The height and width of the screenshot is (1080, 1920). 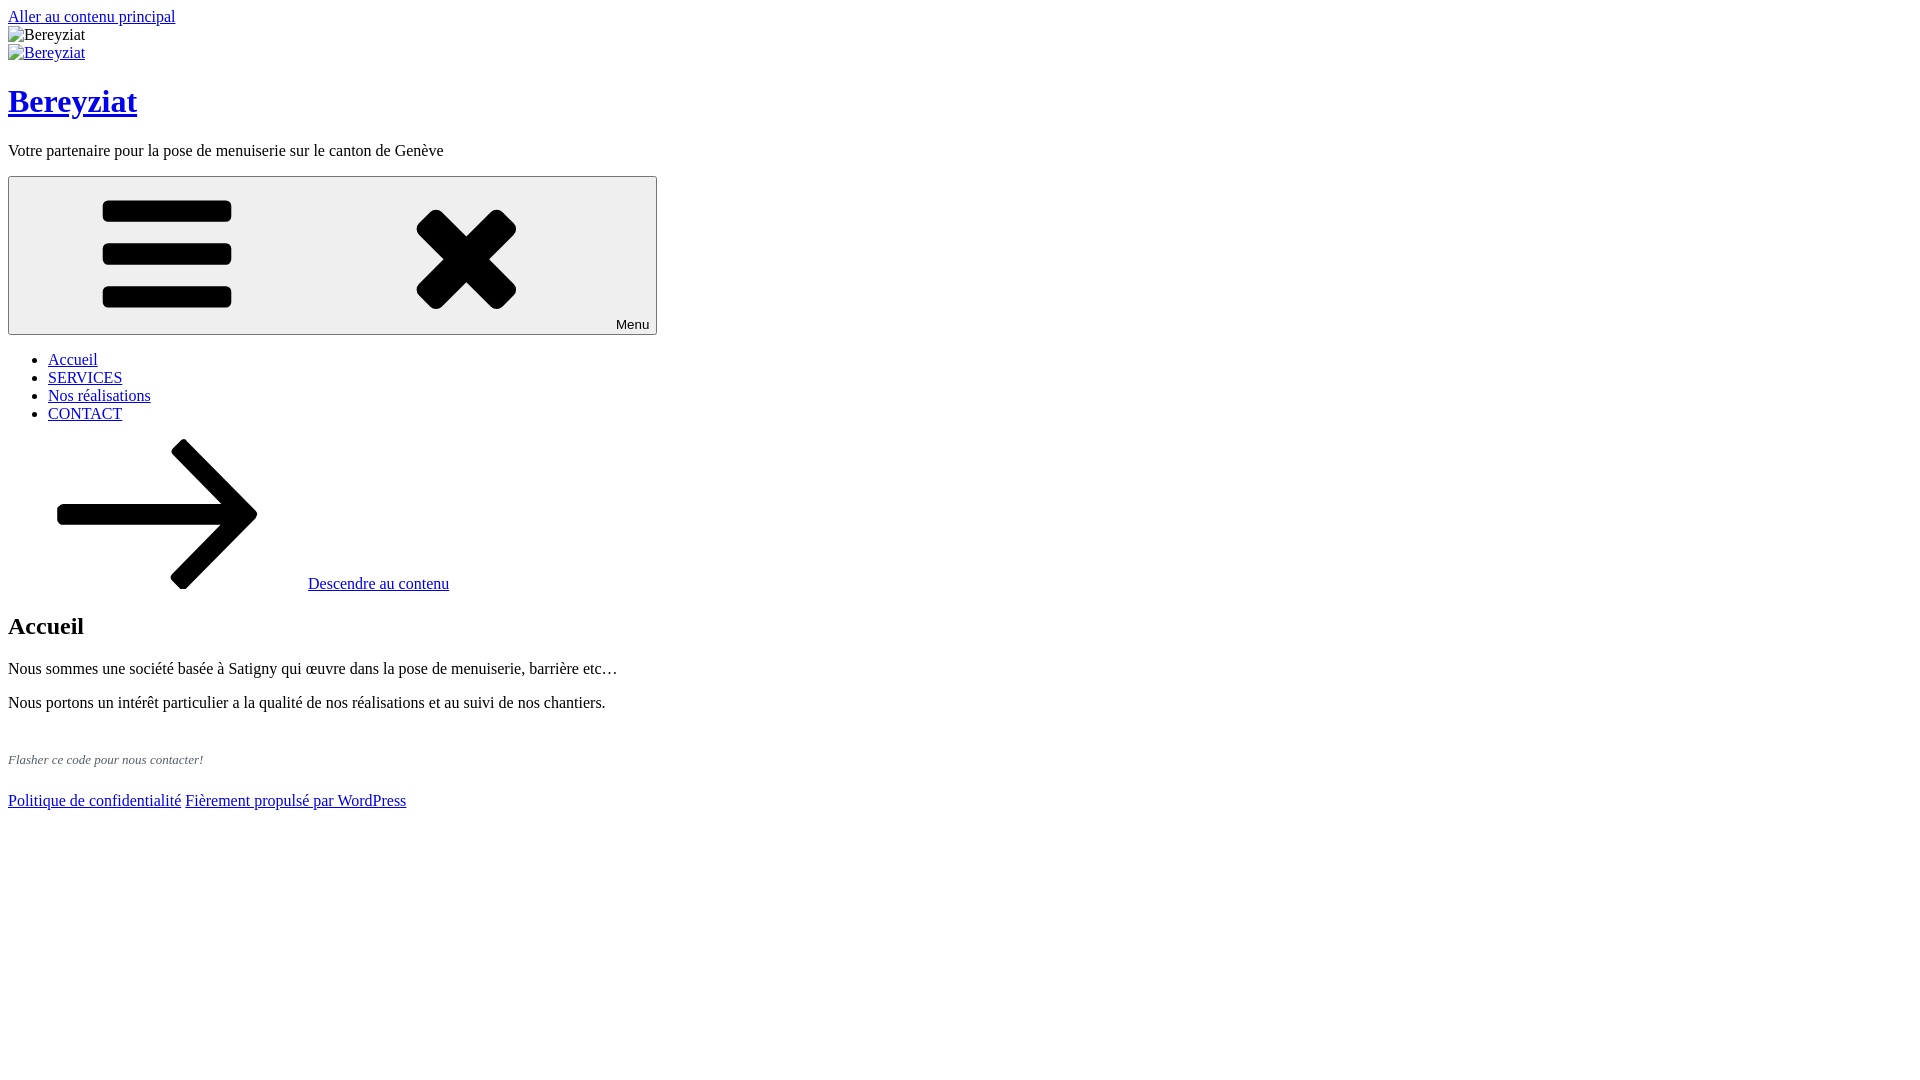 What do you see at coordinates (92, 16) in the screenshot?
I see `Aller au contenu principal` at bounding box center [92, 16].